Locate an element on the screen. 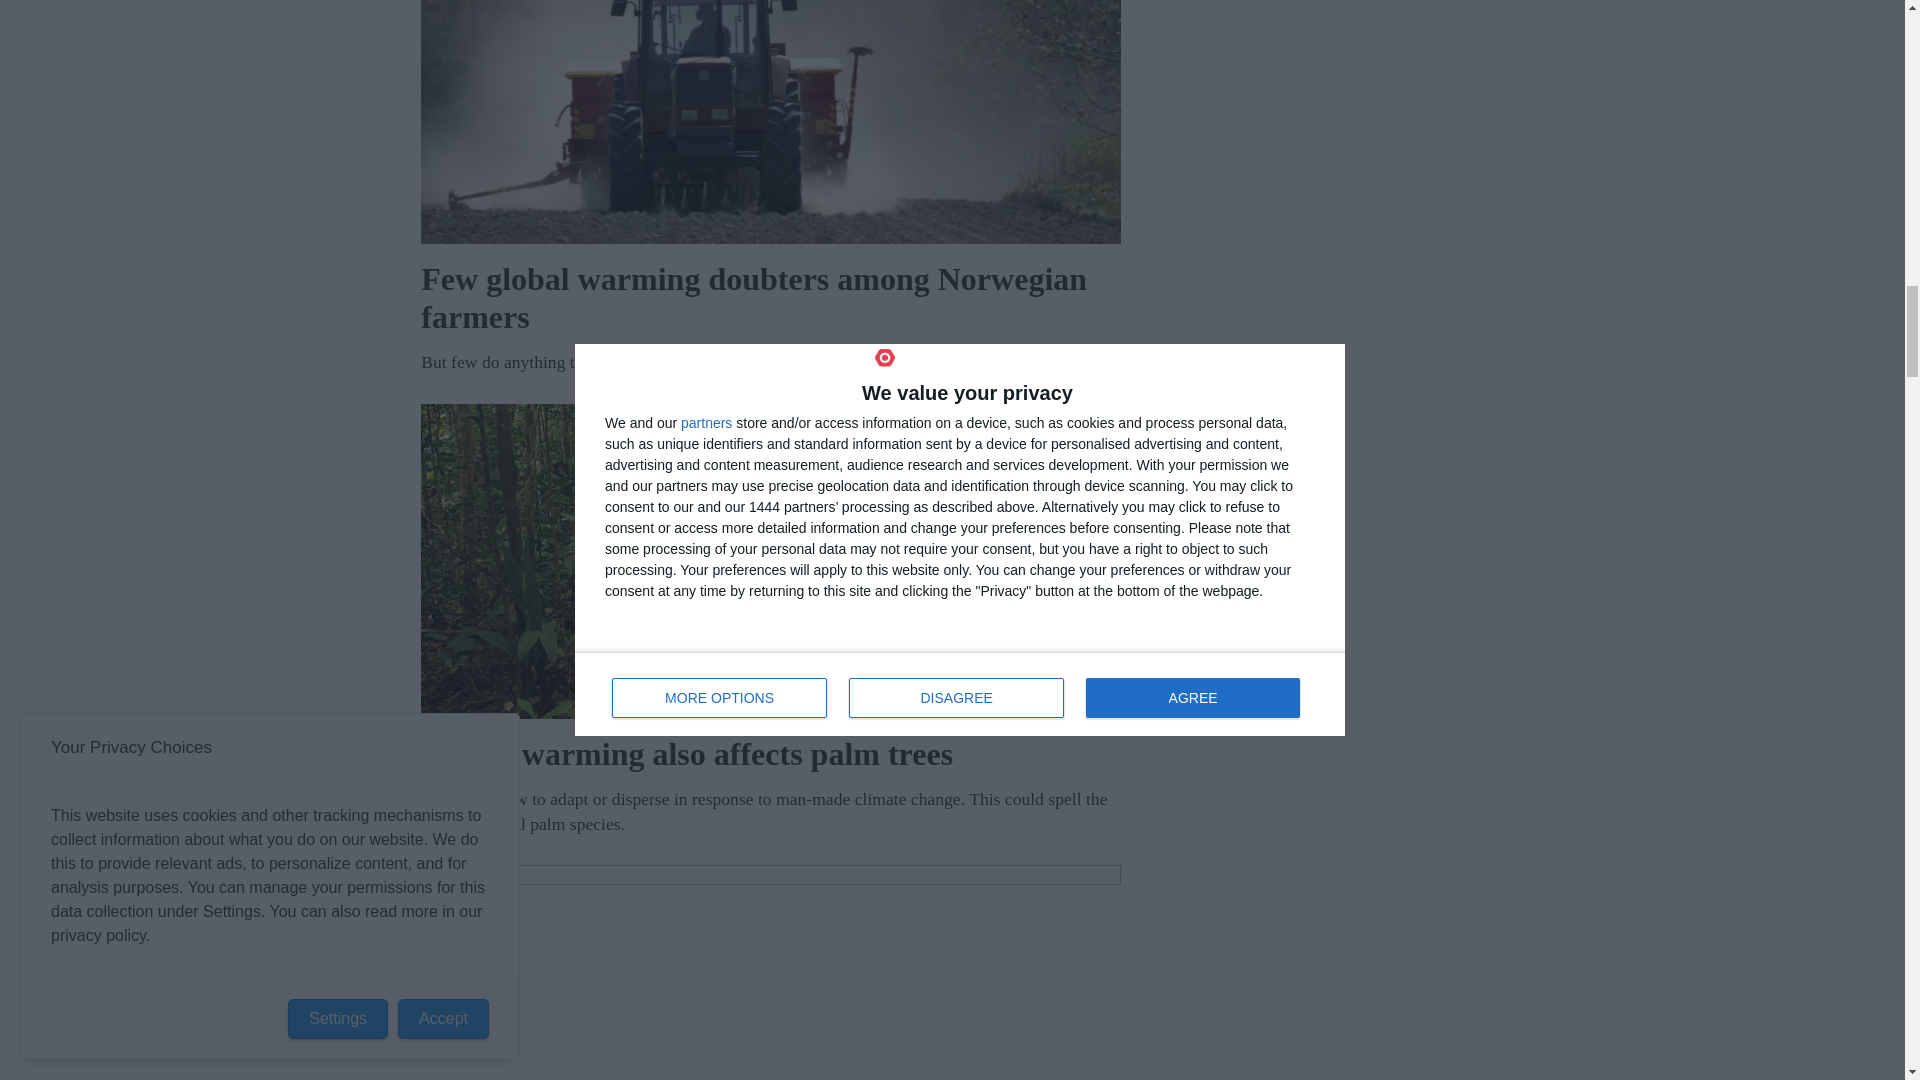  Global warming also affects palm trees is located at coordinates (770, 561).